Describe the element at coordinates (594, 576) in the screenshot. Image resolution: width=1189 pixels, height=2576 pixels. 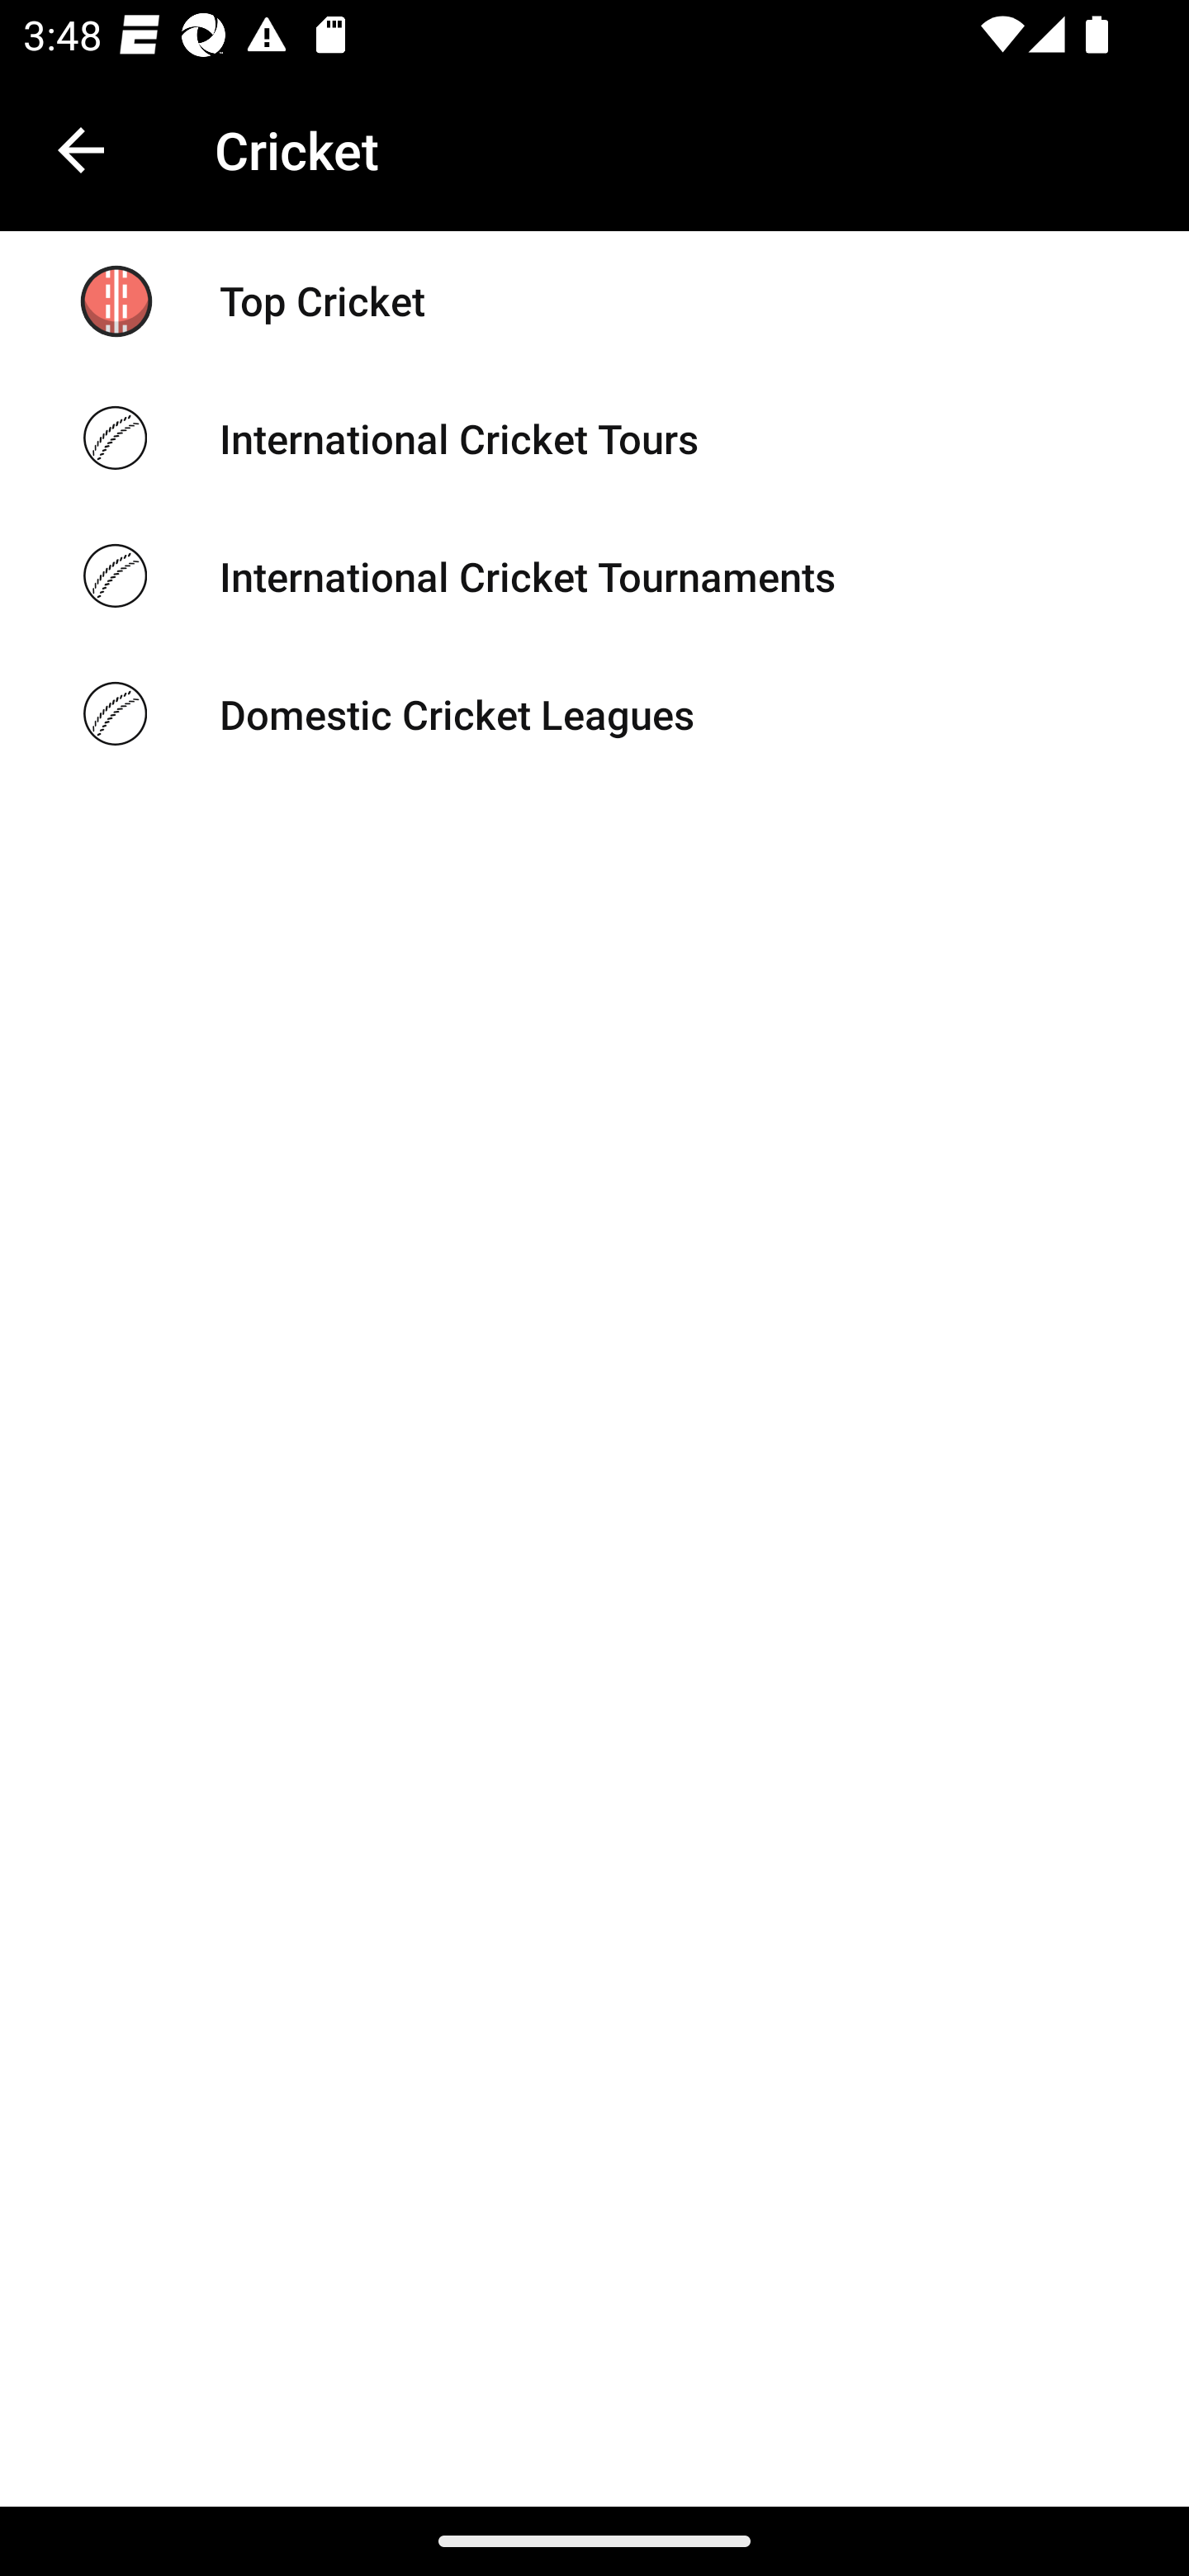
I see `G International Cricket Tournaments` at that location.